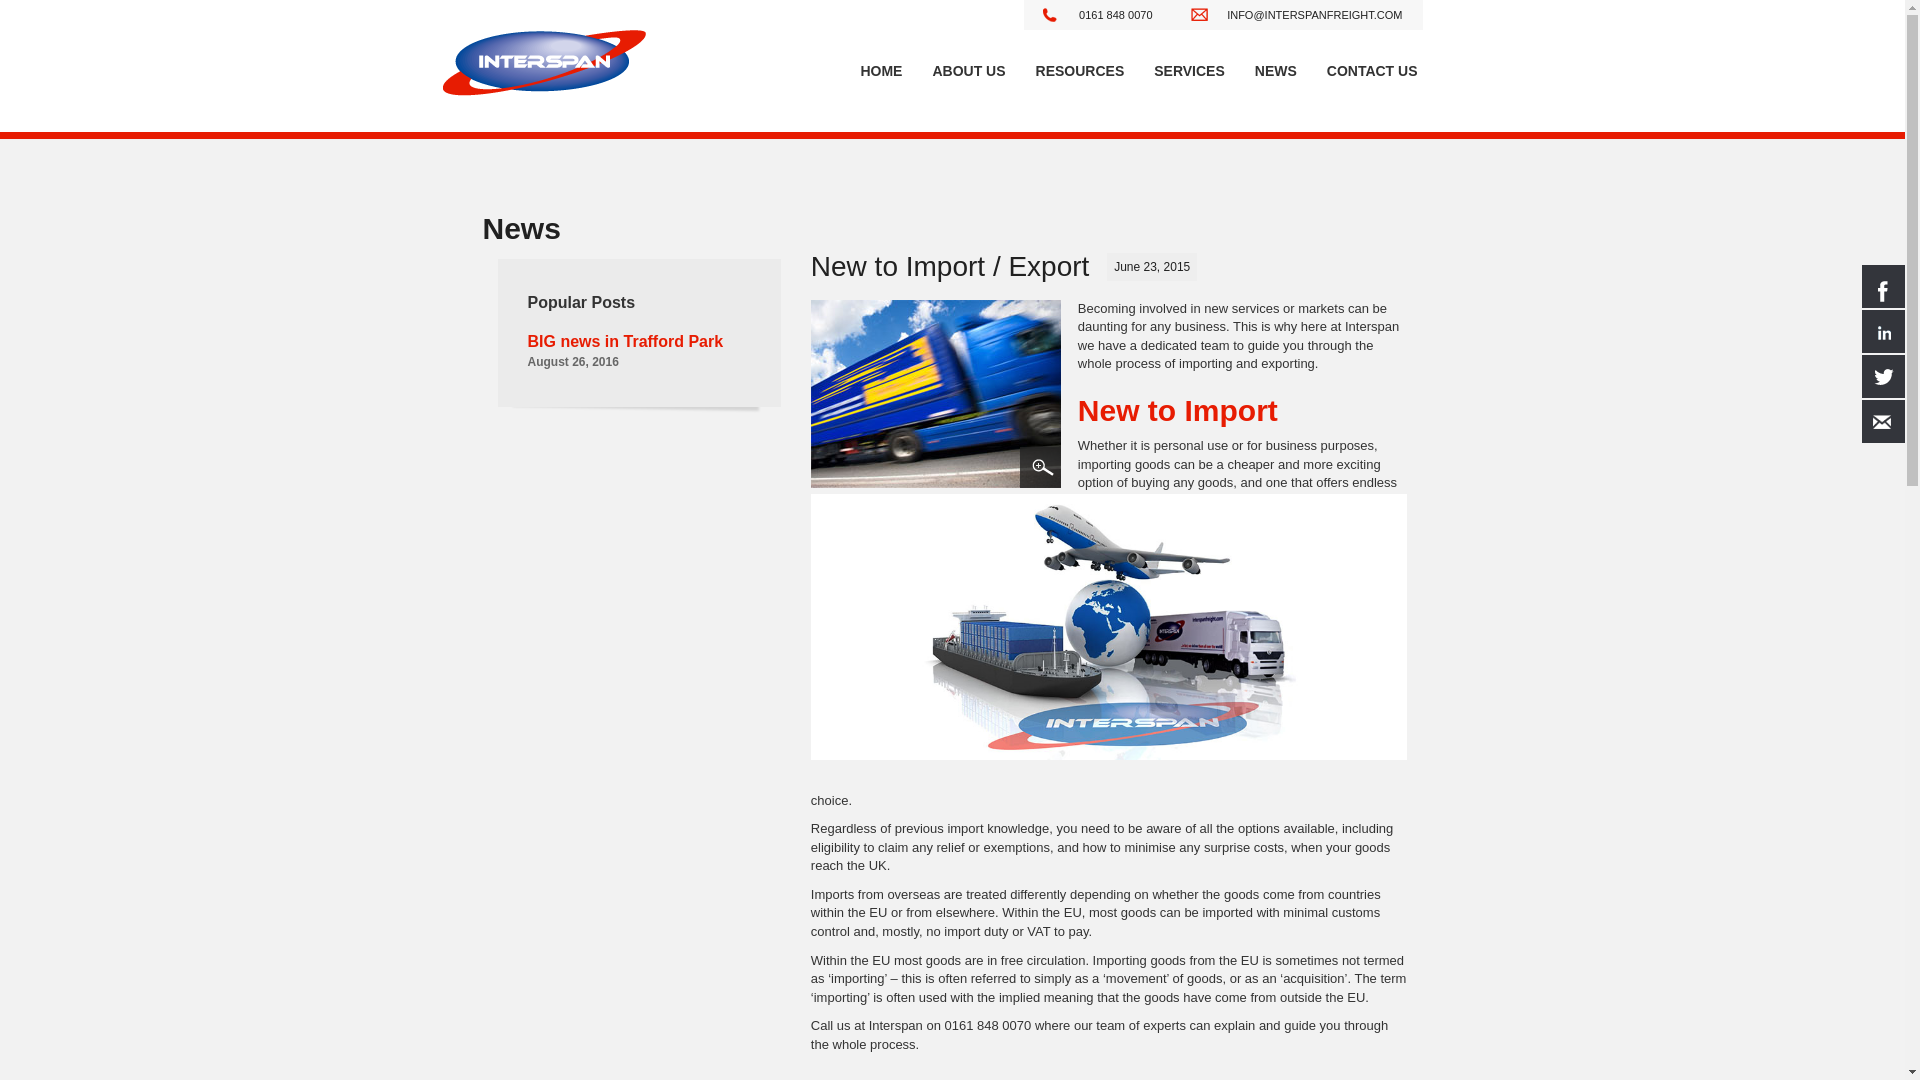  Describe the element at coordinates (968, 71) in the screenshot. I see `ABOUT US` at that location.